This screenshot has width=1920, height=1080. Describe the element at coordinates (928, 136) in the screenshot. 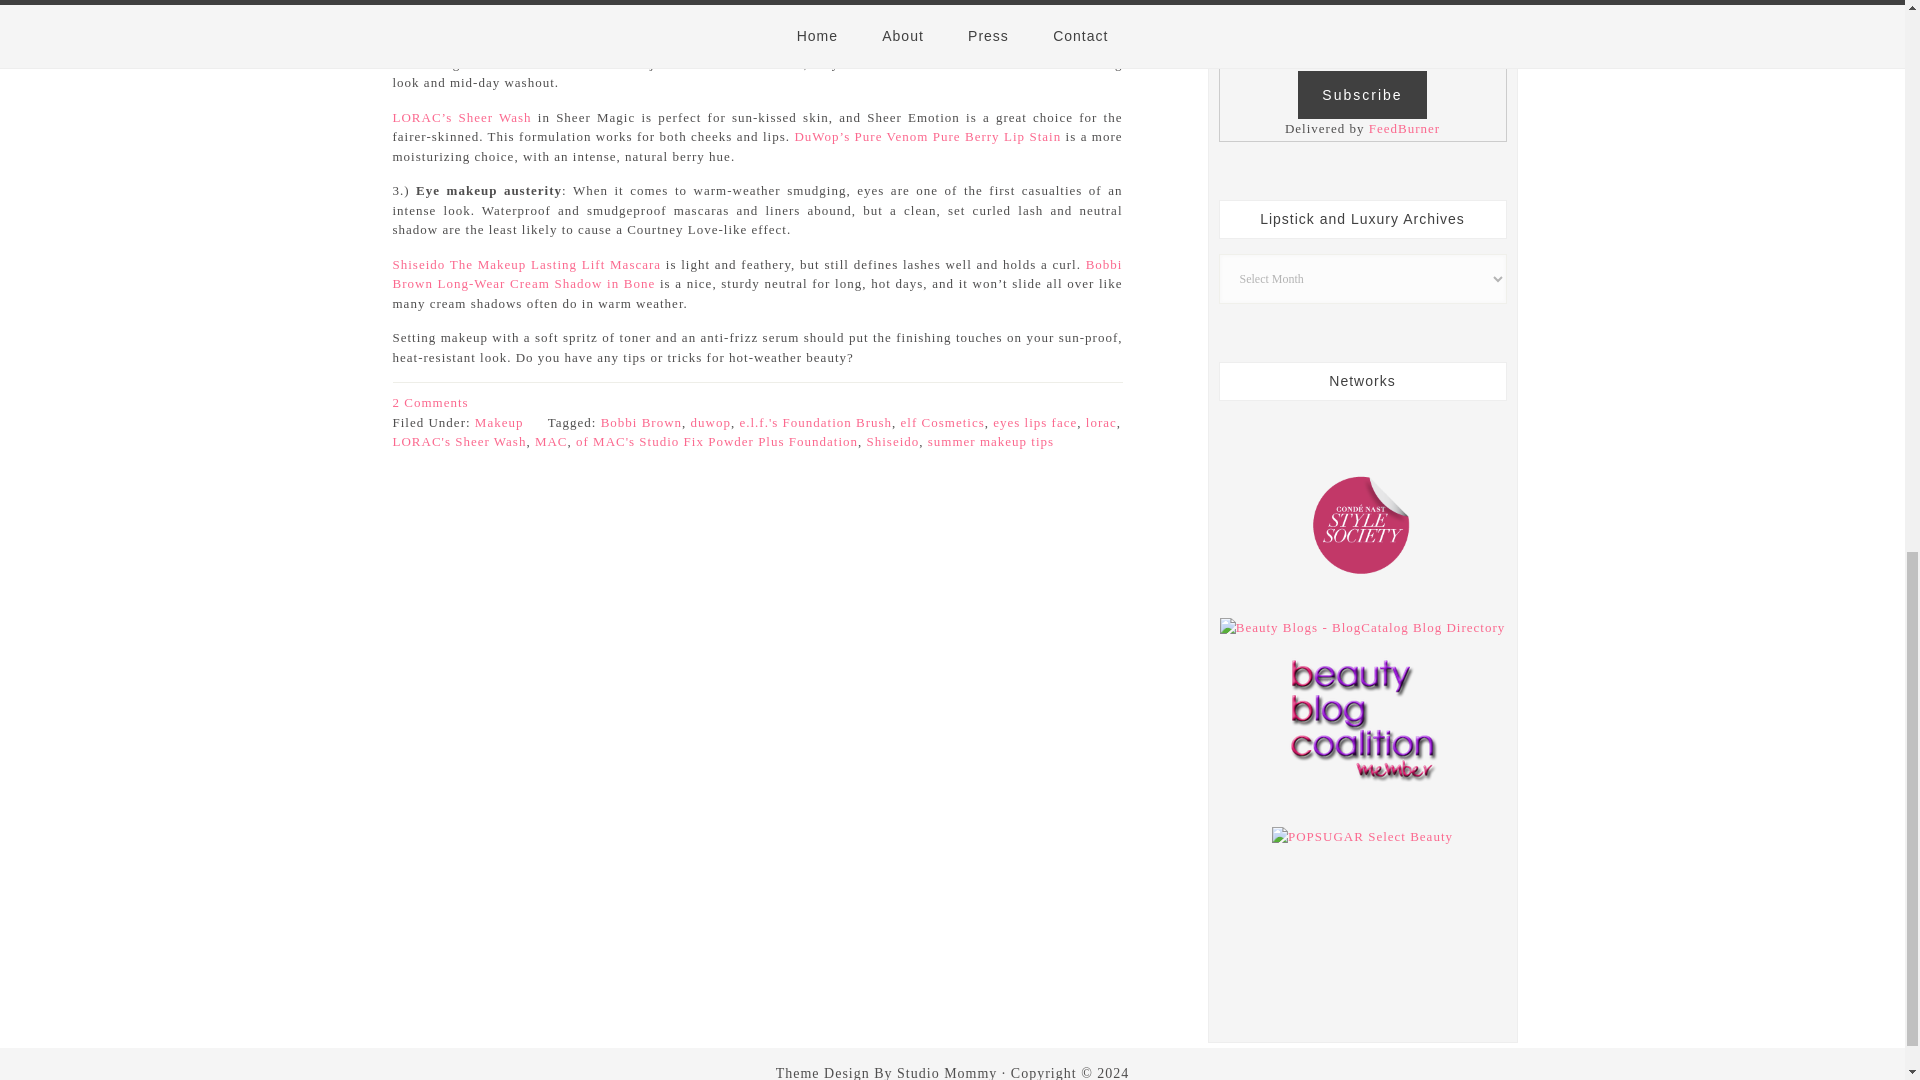

I see `DuWop's Pure Venom Pure Berry Lip Stain` at that location.